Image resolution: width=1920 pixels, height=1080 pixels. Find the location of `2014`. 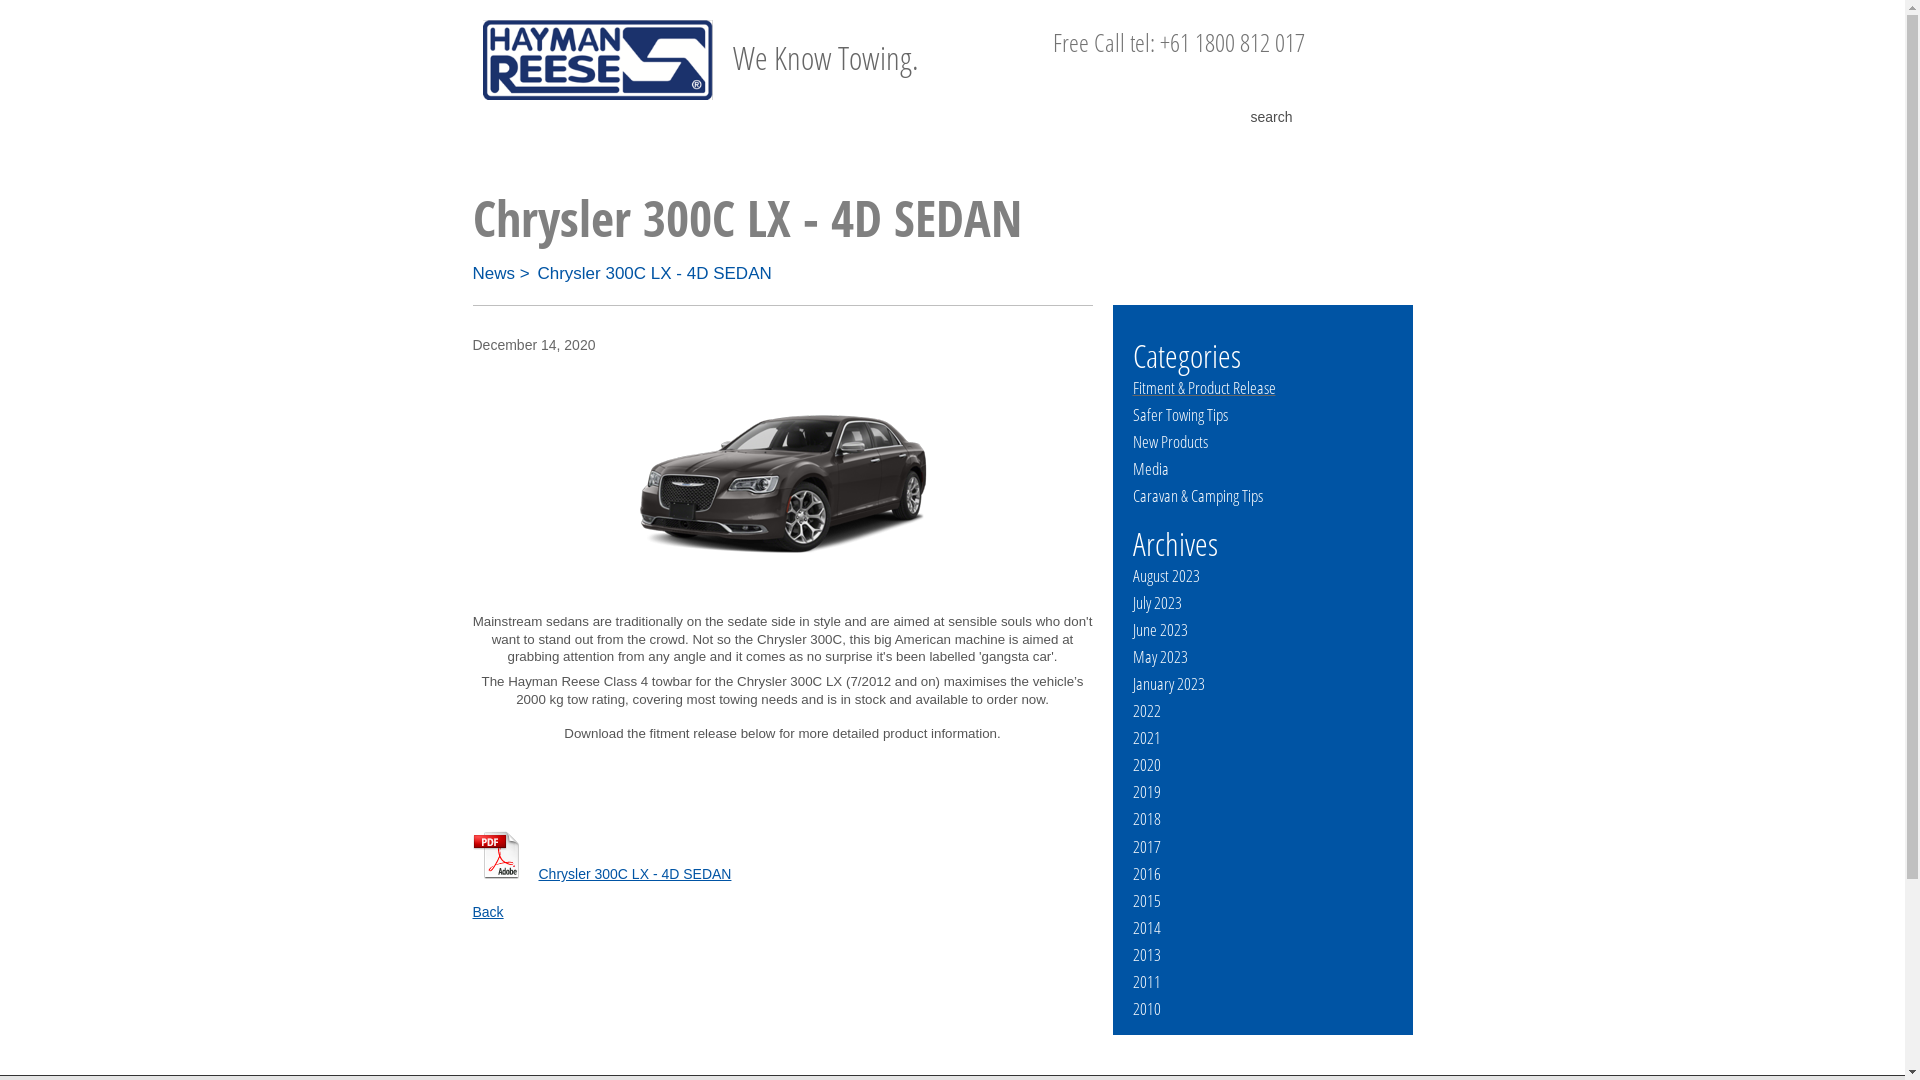

2014 is located at coordinates (1146, 928).